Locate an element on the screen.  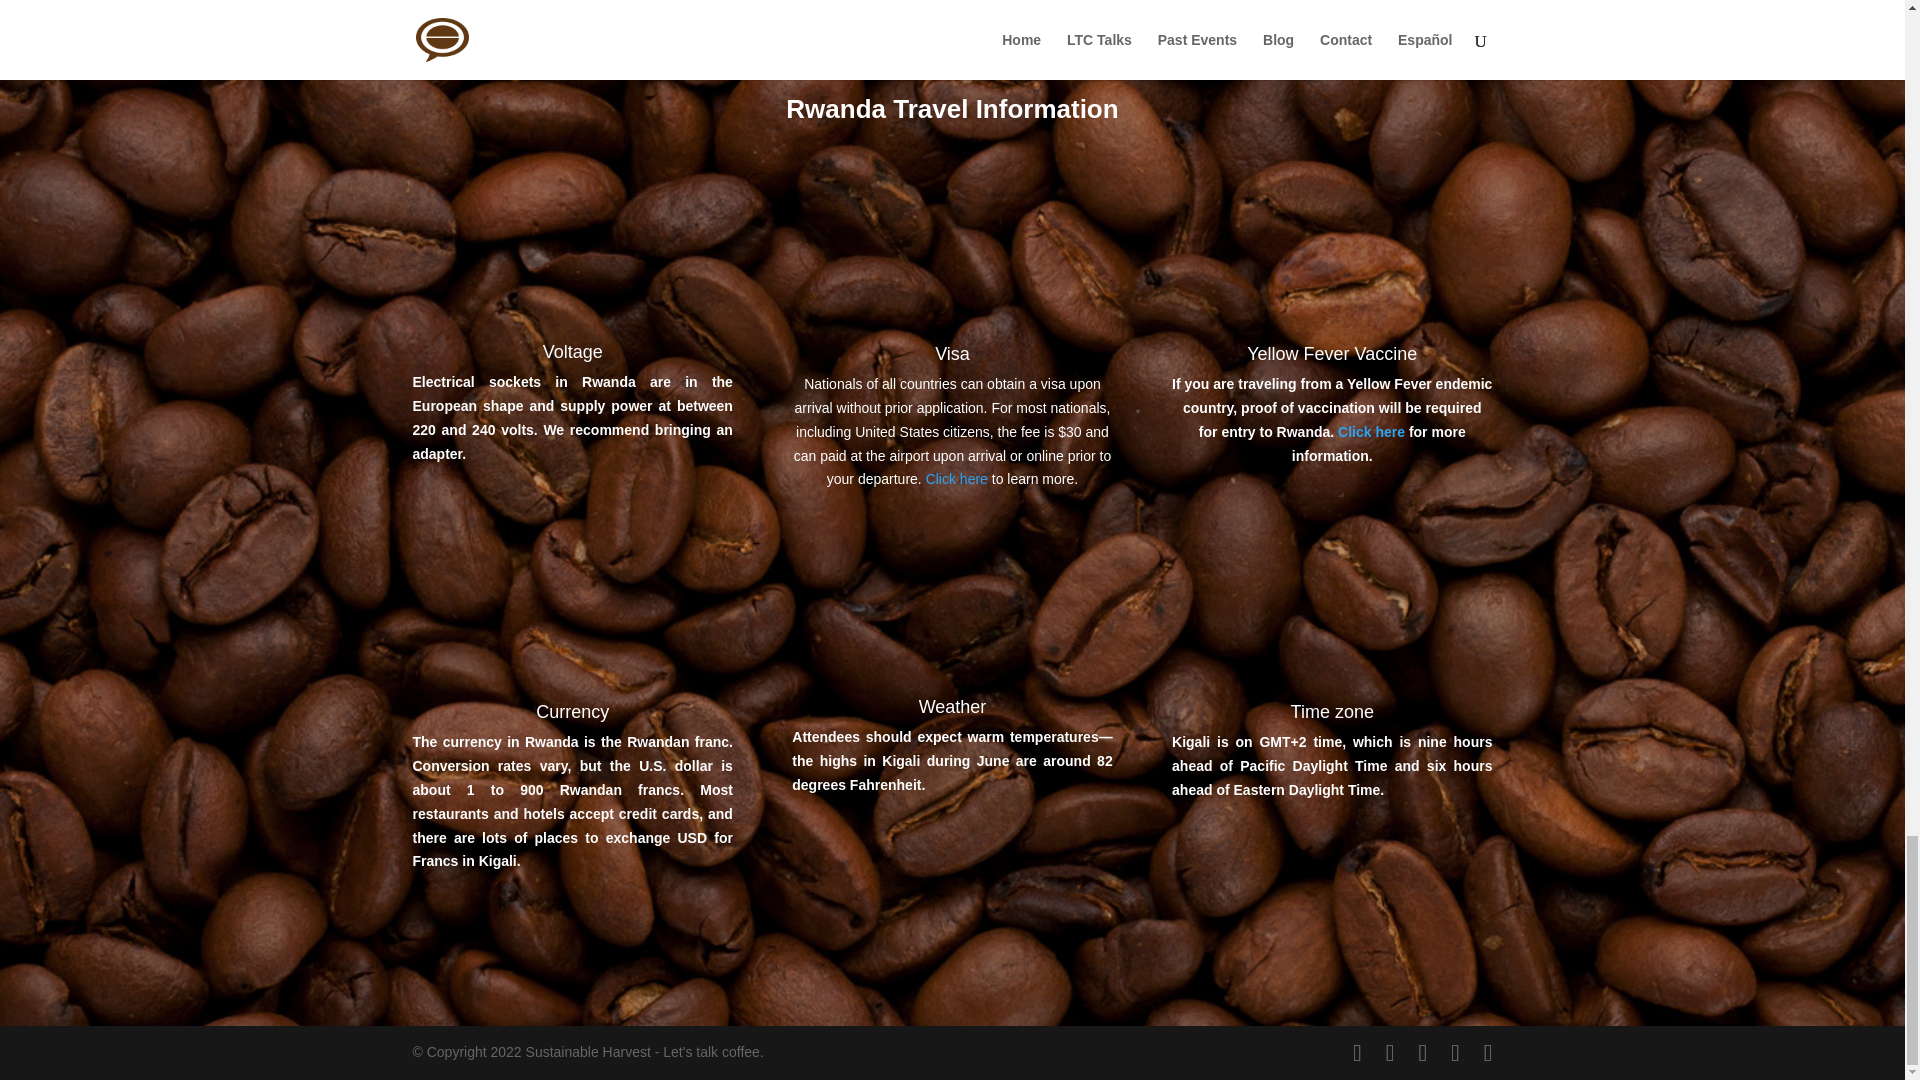
Click here is located at coordinates (1372, 432).